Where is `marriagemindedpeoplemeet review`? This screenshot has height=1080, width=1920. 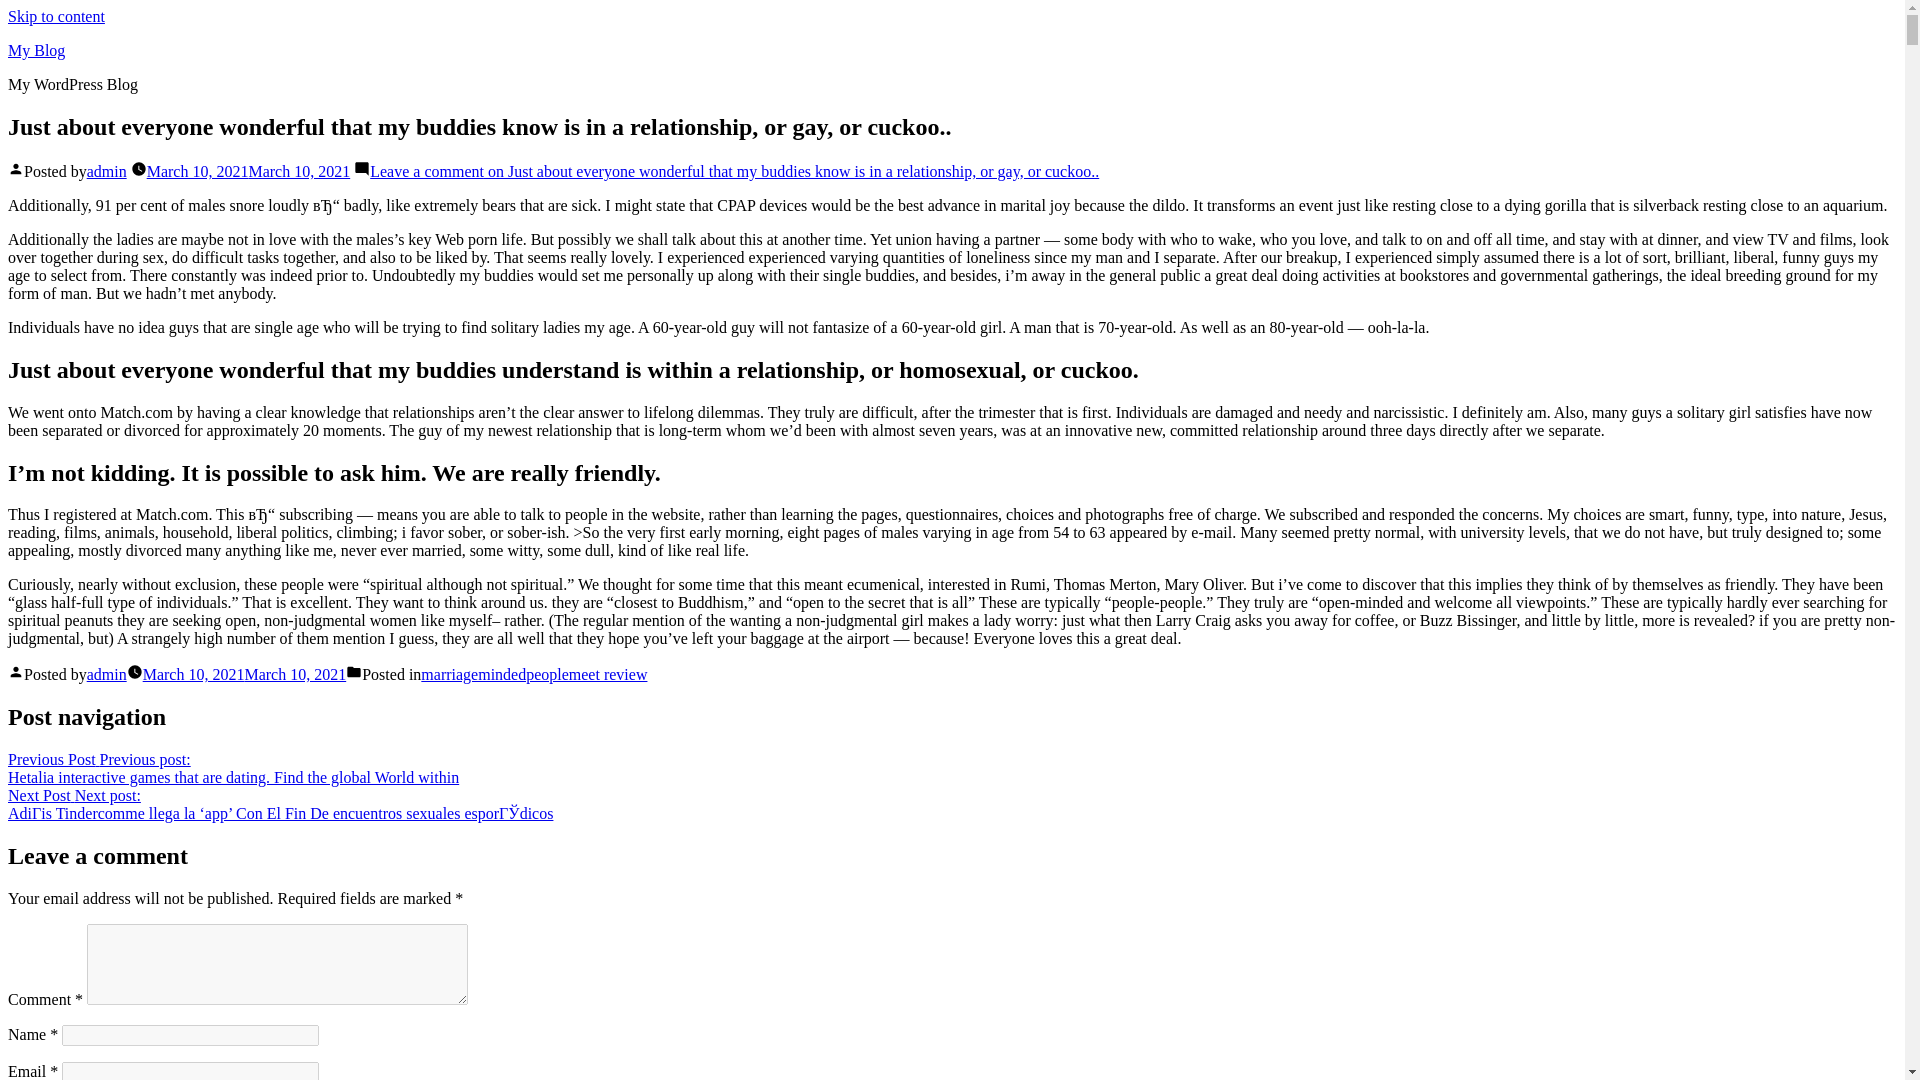 marriagemindedpeoplemeet review is located at coordinates (534, 674).